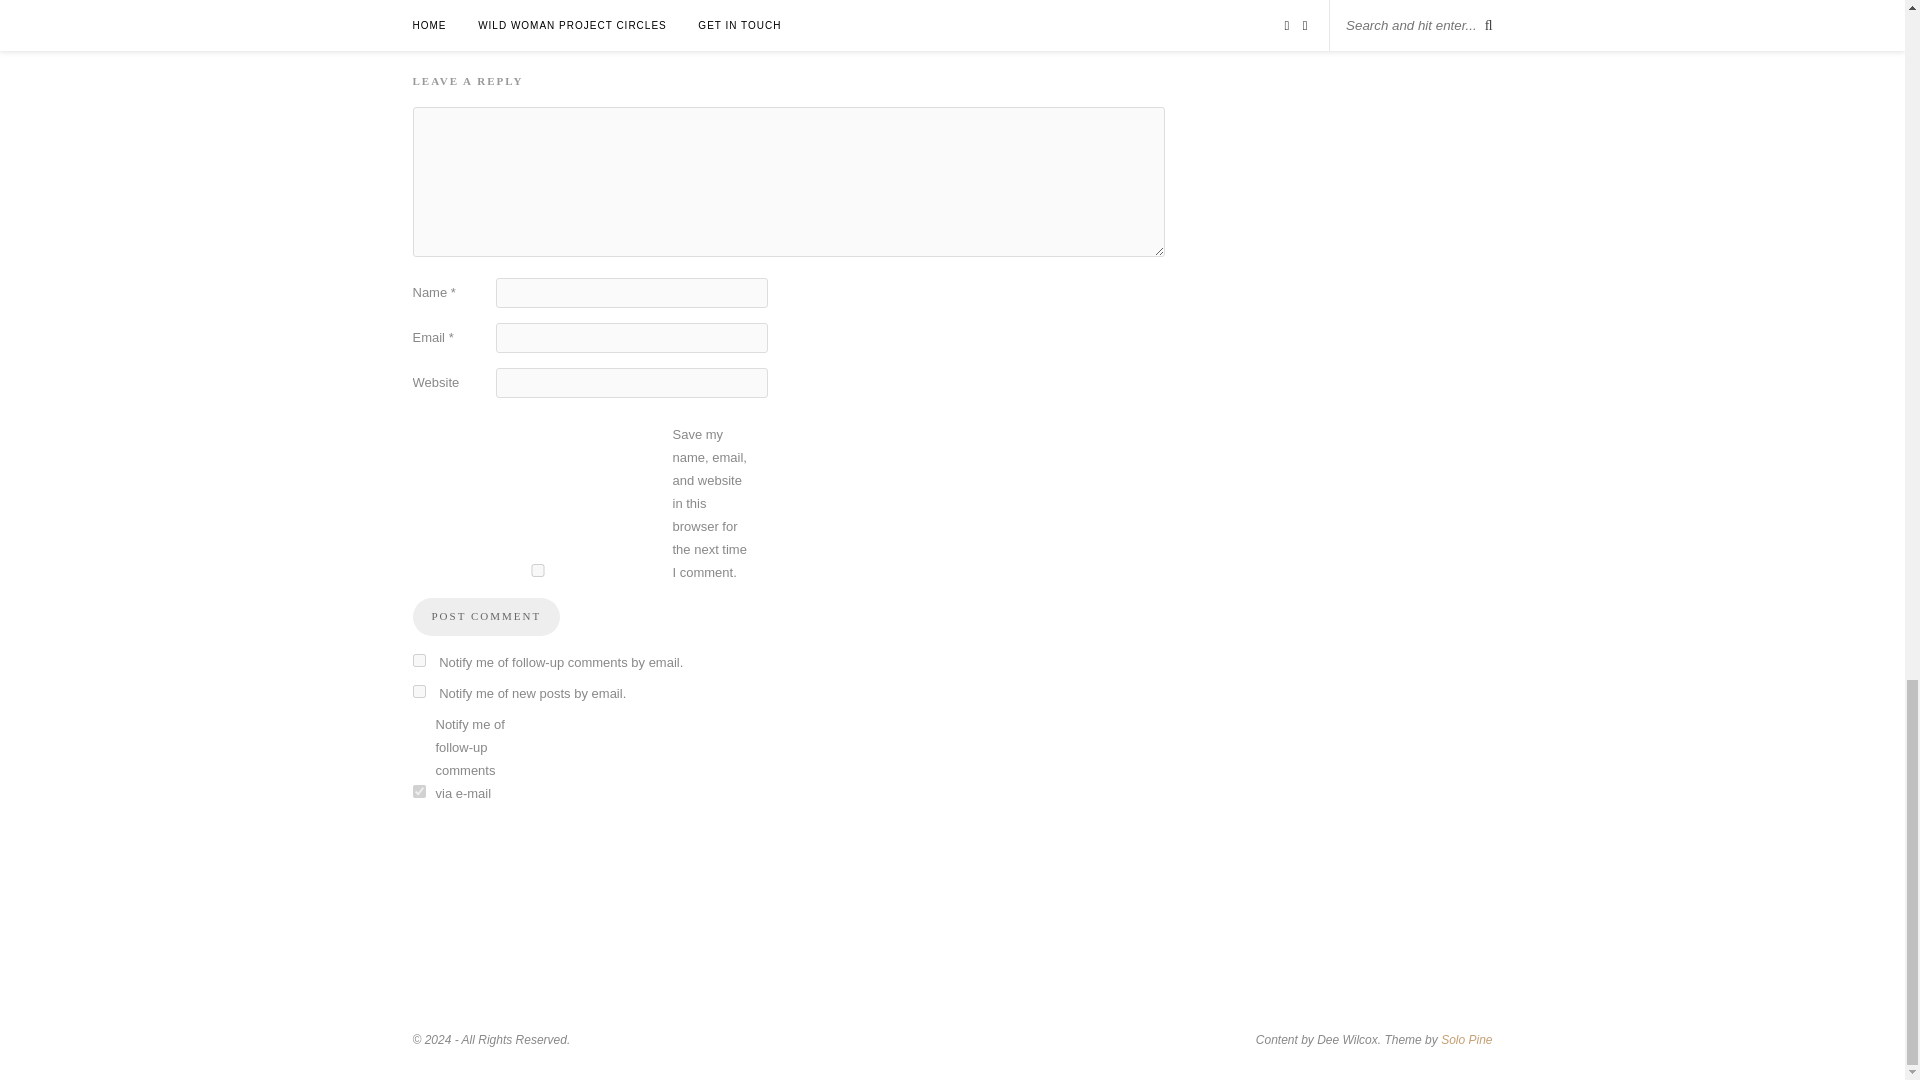 The image size is (1920, 1080). Describe the element at coordinates (418, 660) in the screenshot. I see `subscribe` at that location.